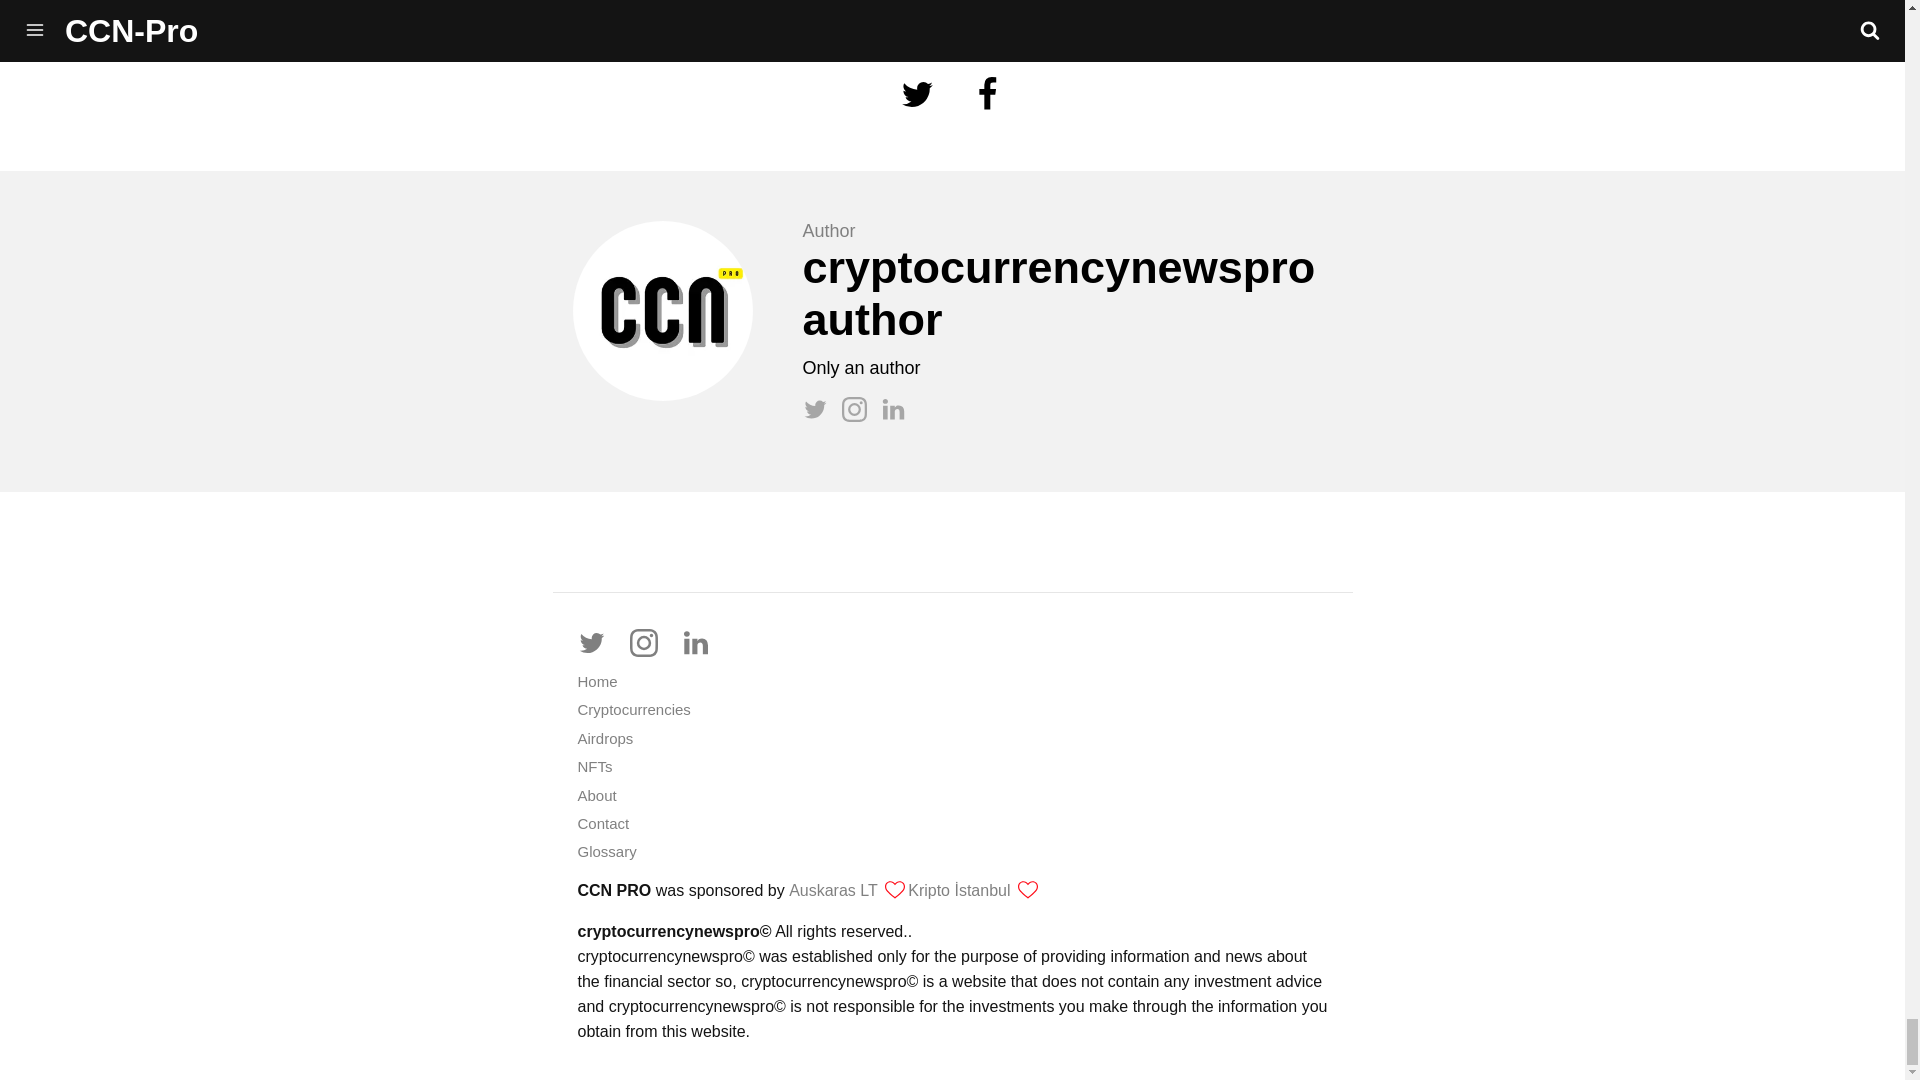  What do you see at coordinates (603, 823) in the screenshot?
I see `Contact` at bounding box center [603, 823].